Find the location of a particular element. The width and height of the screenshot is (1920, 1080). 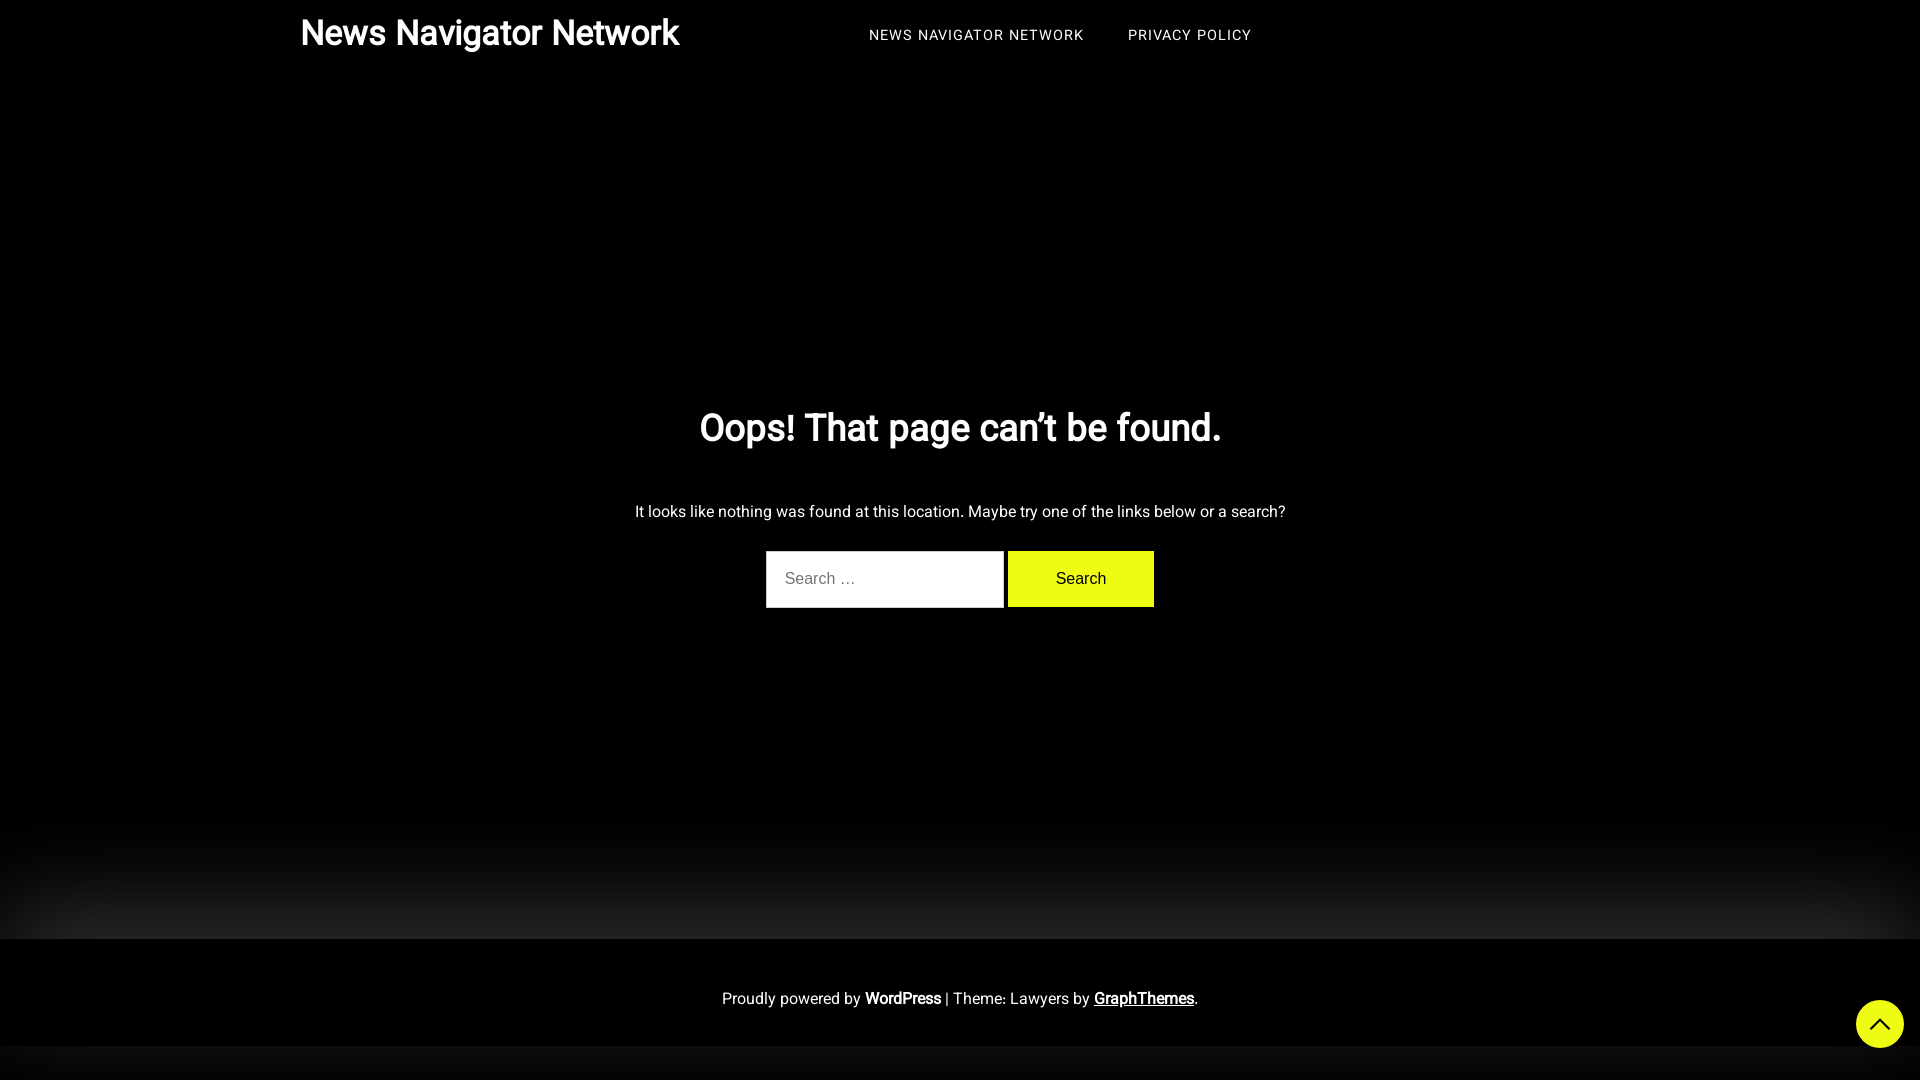

GraphThemes is located at coordinates (1144, 1000).